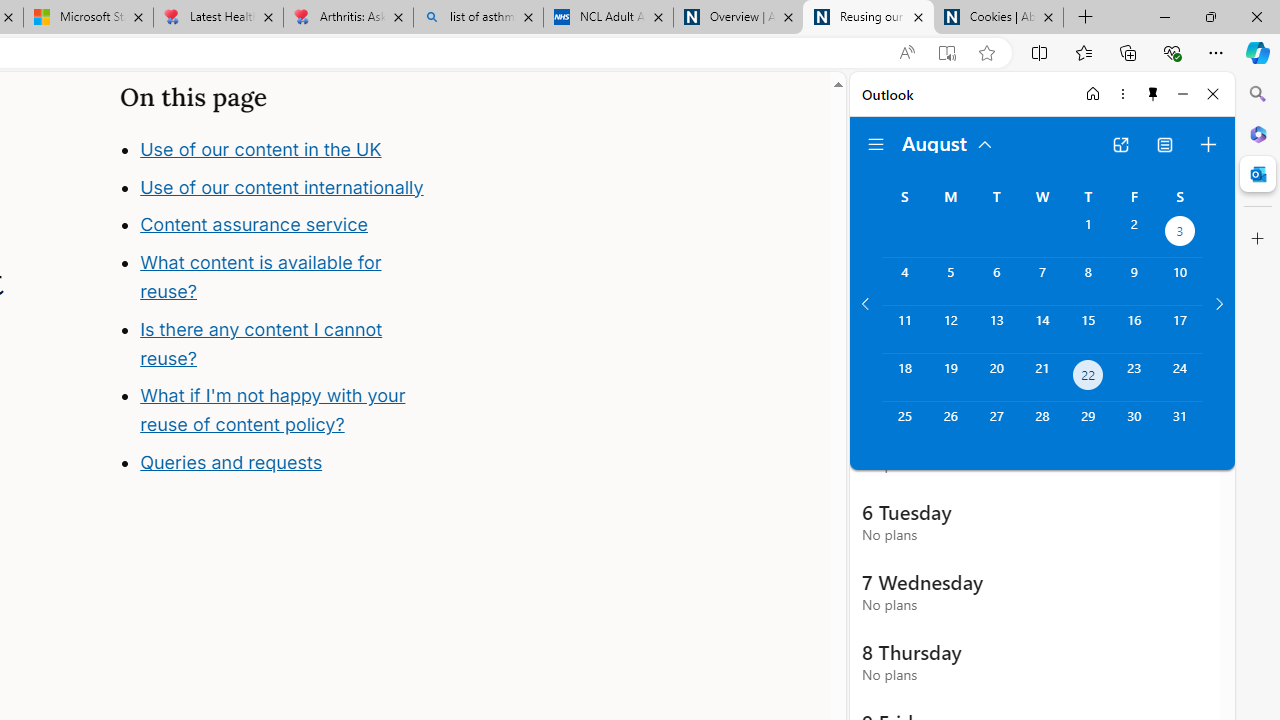 This screenshot has height=720, width=1280. I want to click on Friday, August 9, 2024. , so click(1134, 281).